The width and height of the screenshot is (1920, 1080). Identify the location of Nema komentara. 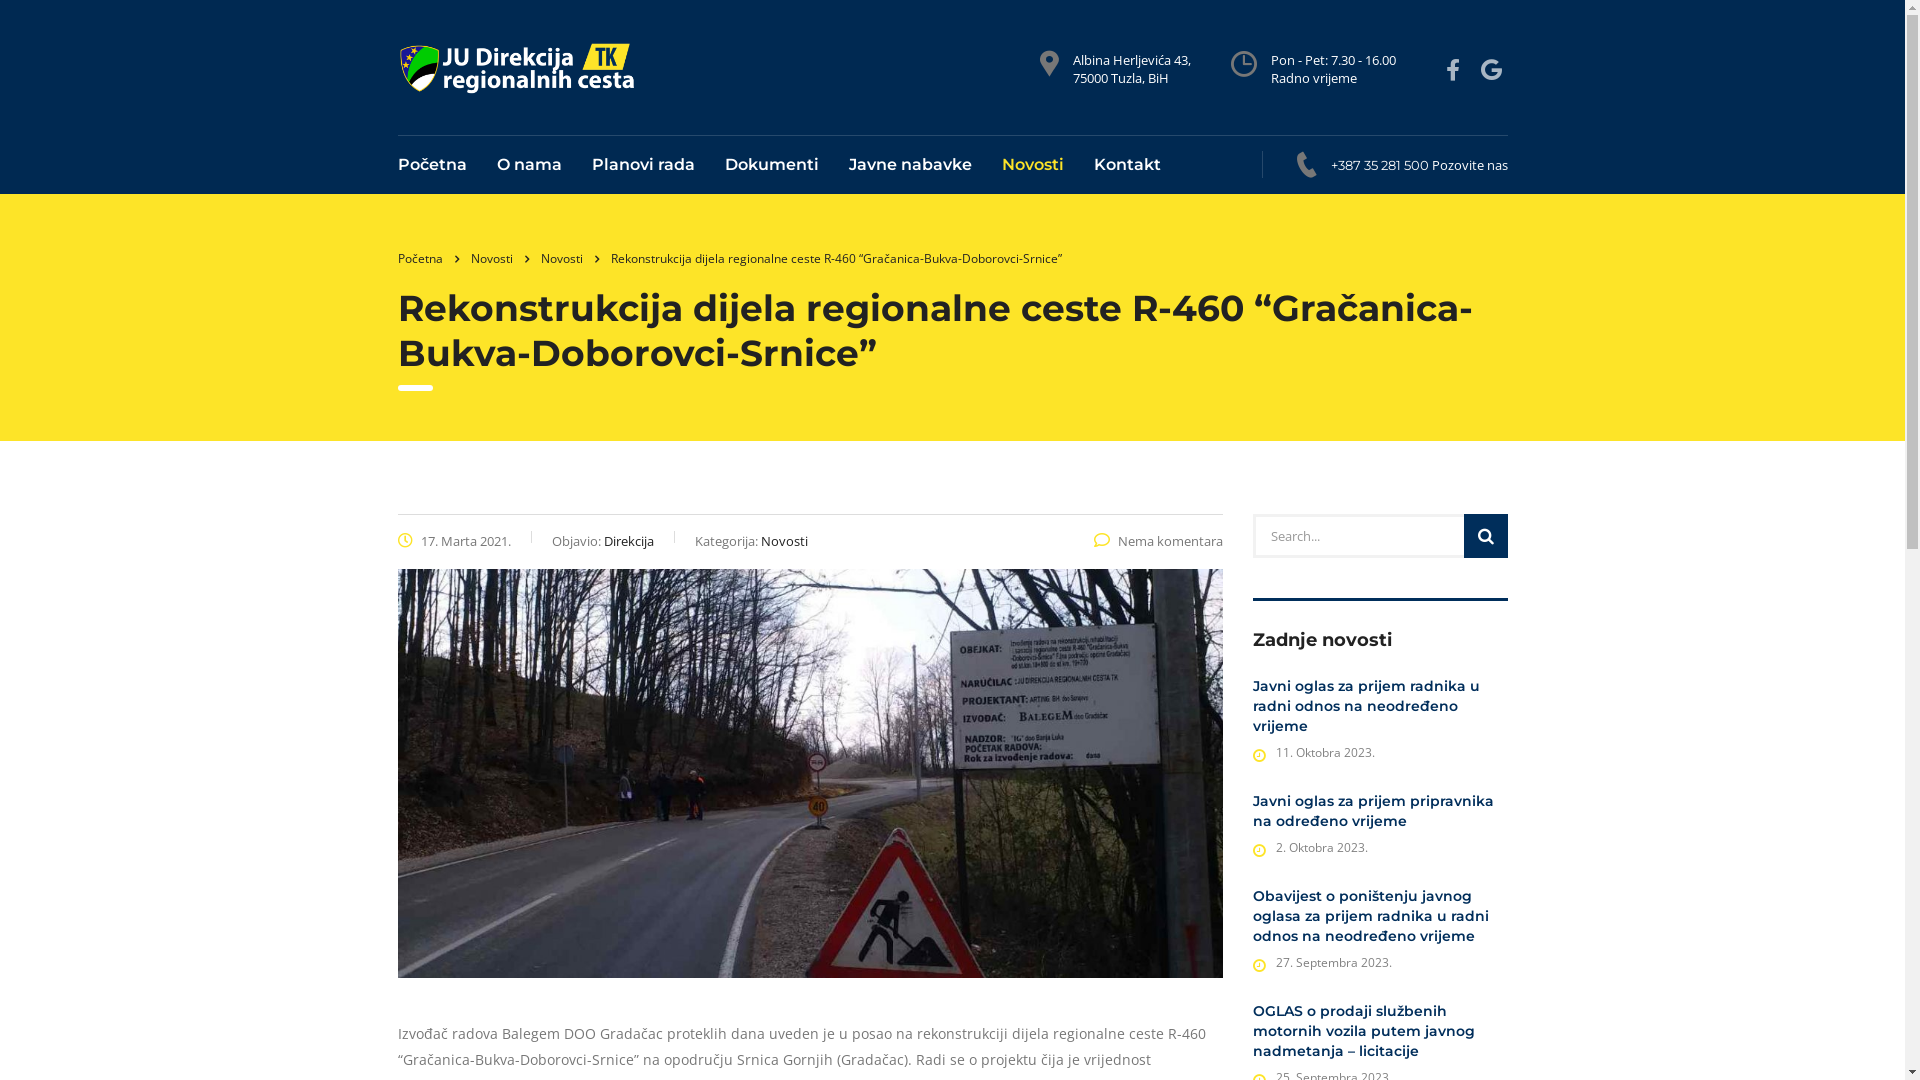
(1158, 541).